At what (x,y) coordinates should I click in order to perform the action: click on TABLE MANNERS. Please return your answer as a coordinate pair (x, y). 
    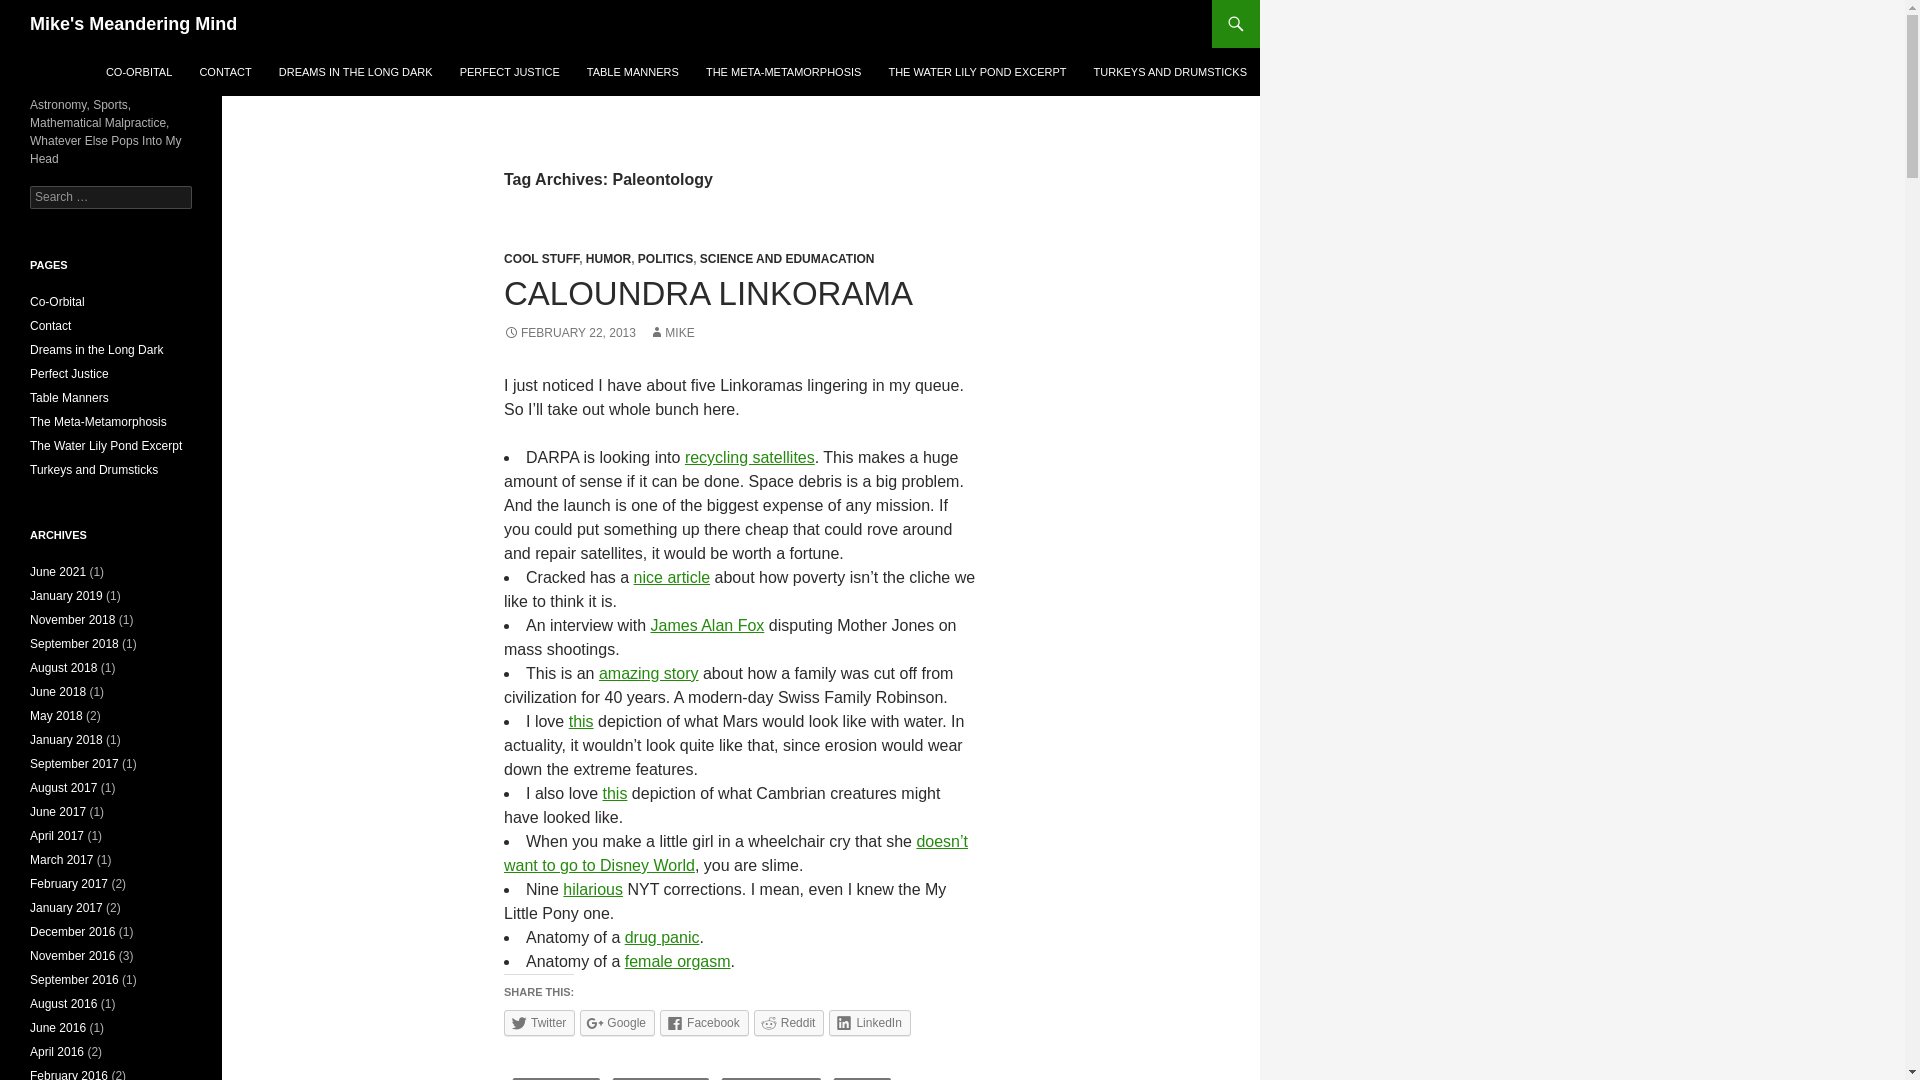
    Looking at the image, I should click on (632, 72).